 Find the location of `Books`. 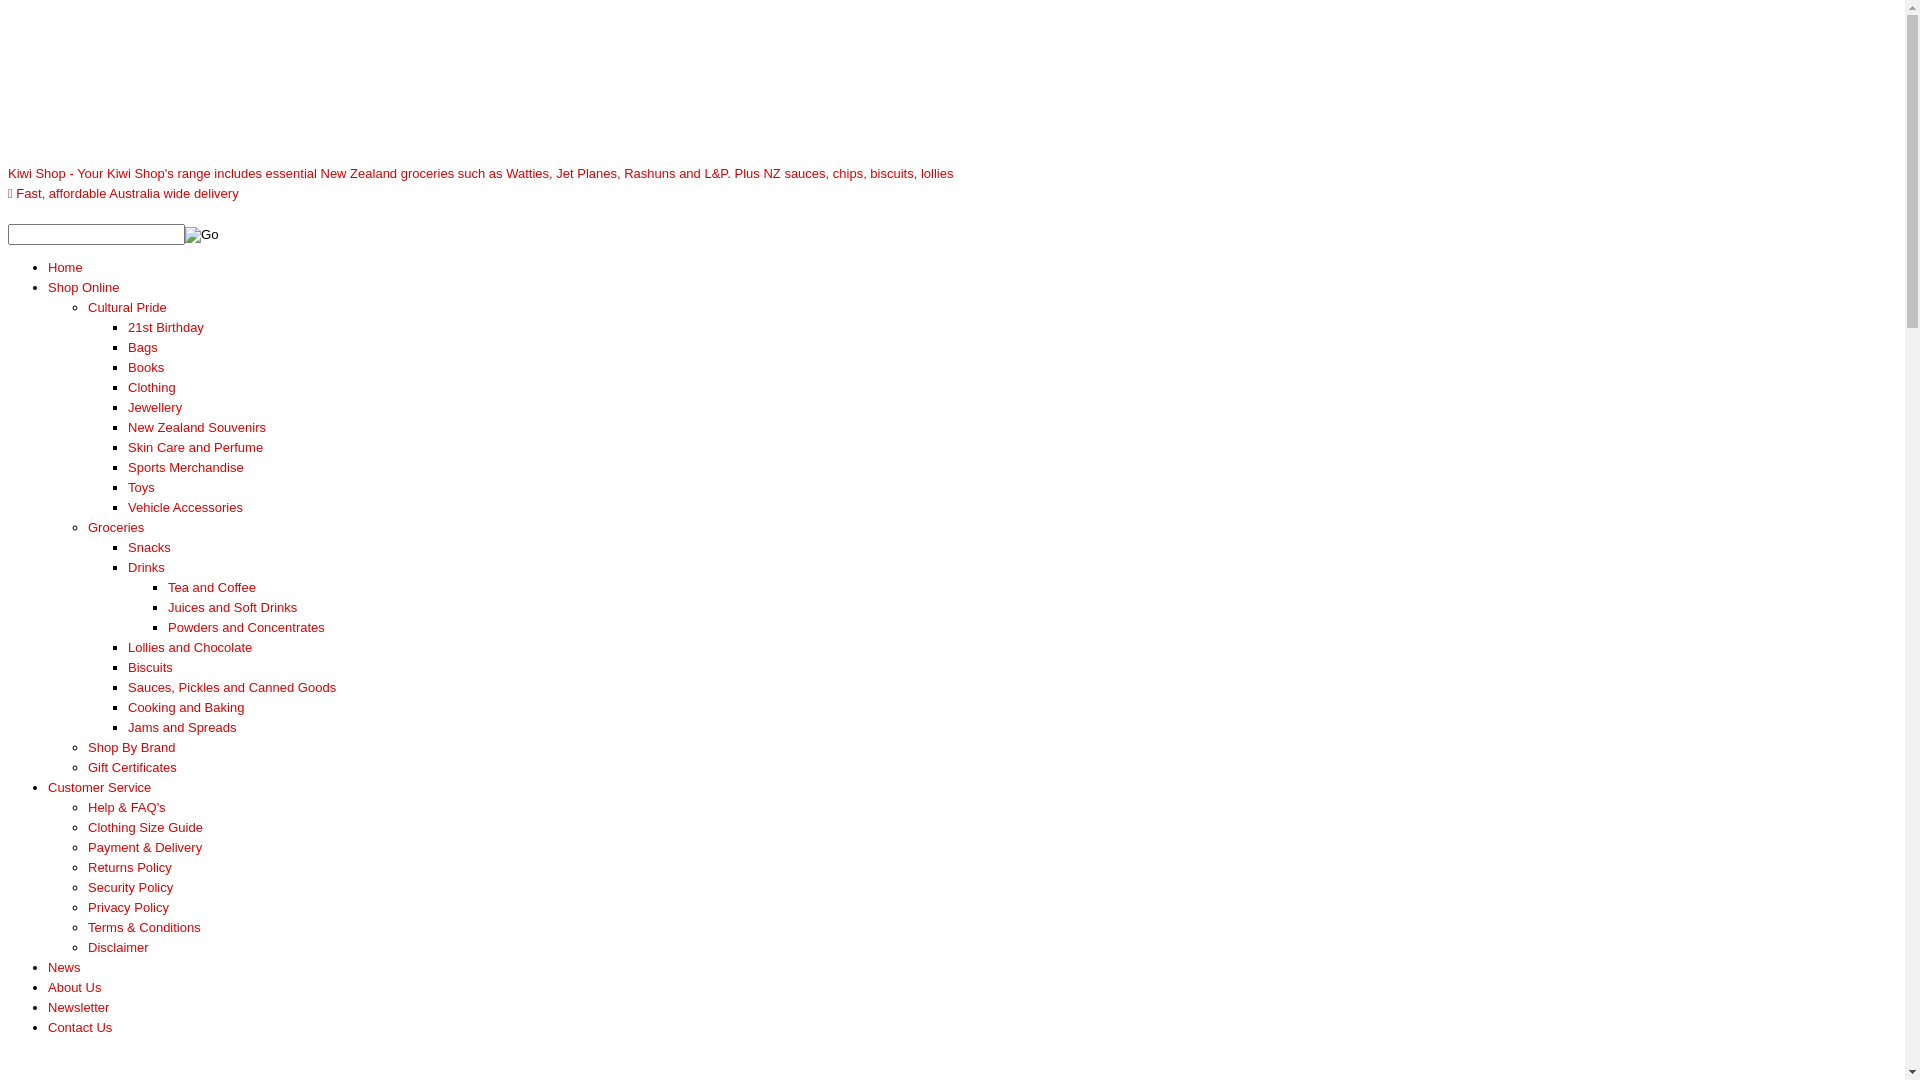

Books is located at coordinates (146, 368).